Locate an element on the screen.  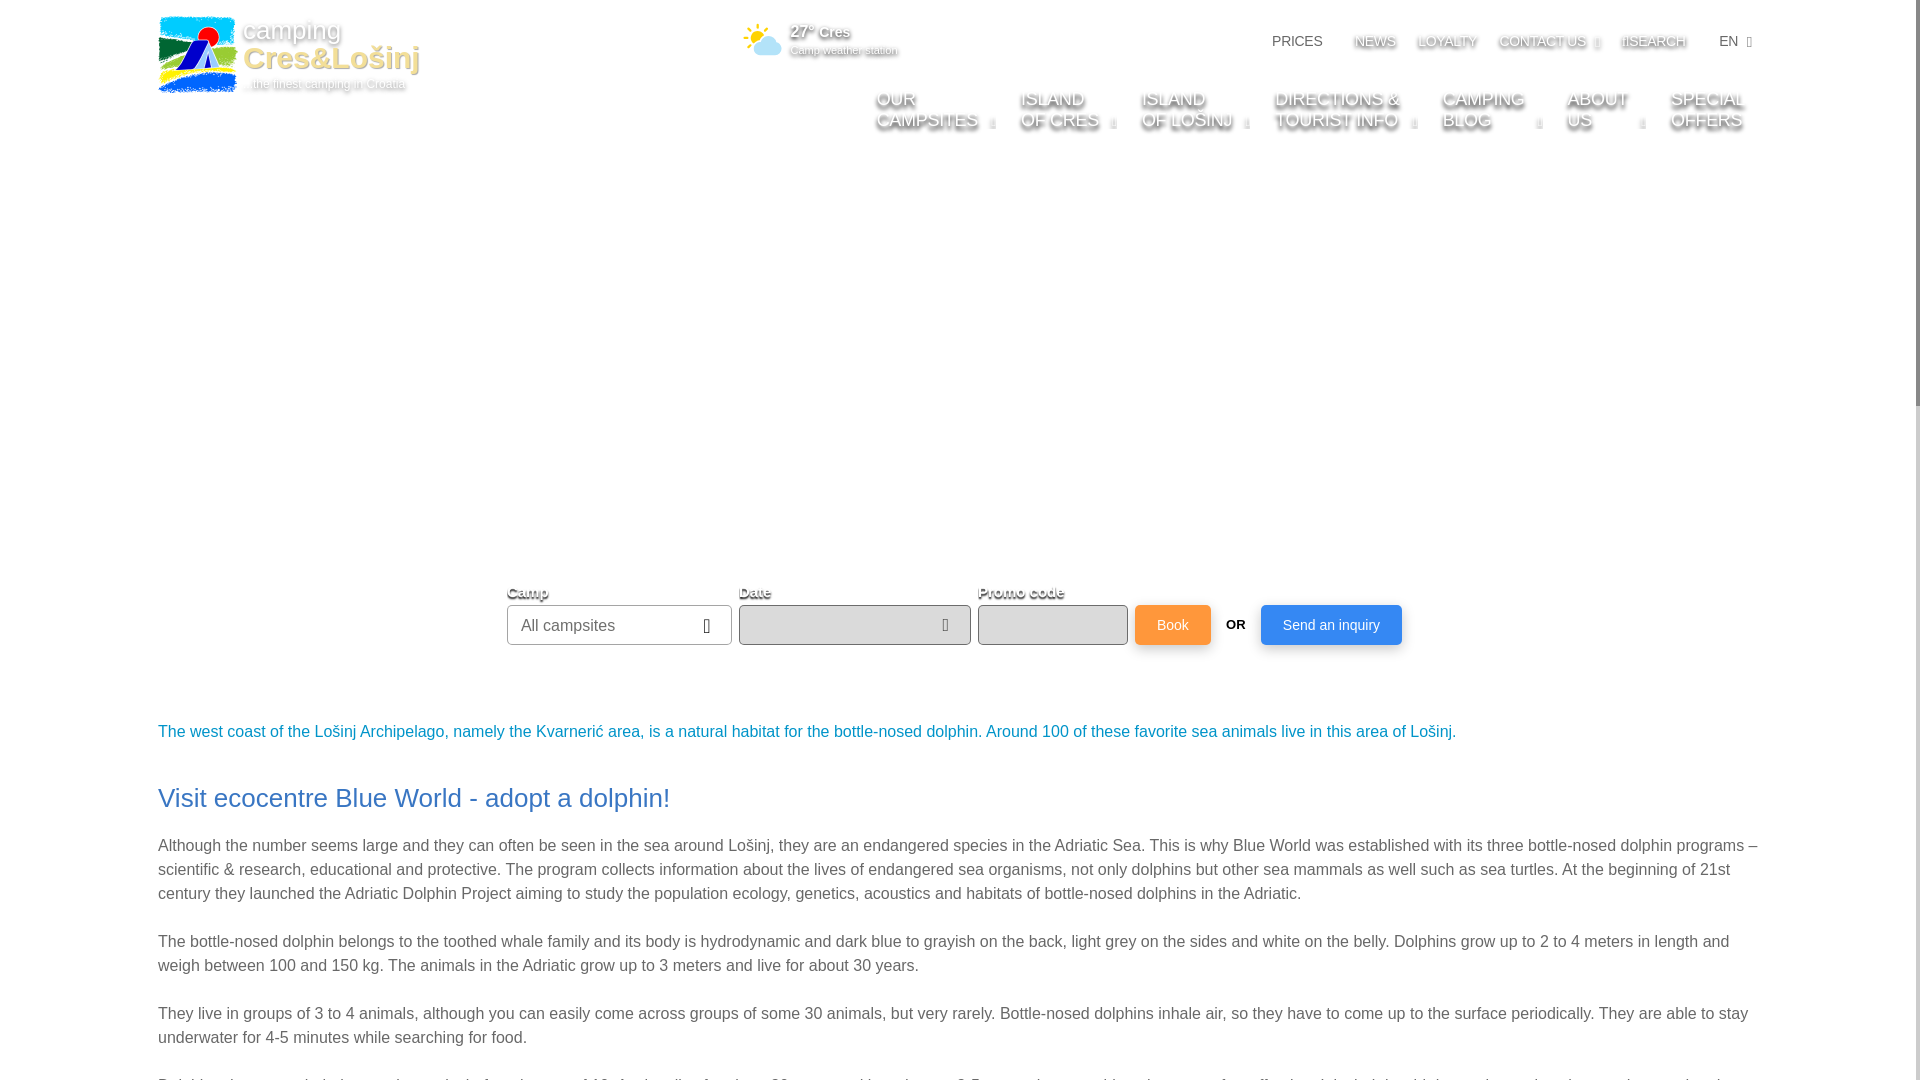
EN is located at coordinates (1068, 110).